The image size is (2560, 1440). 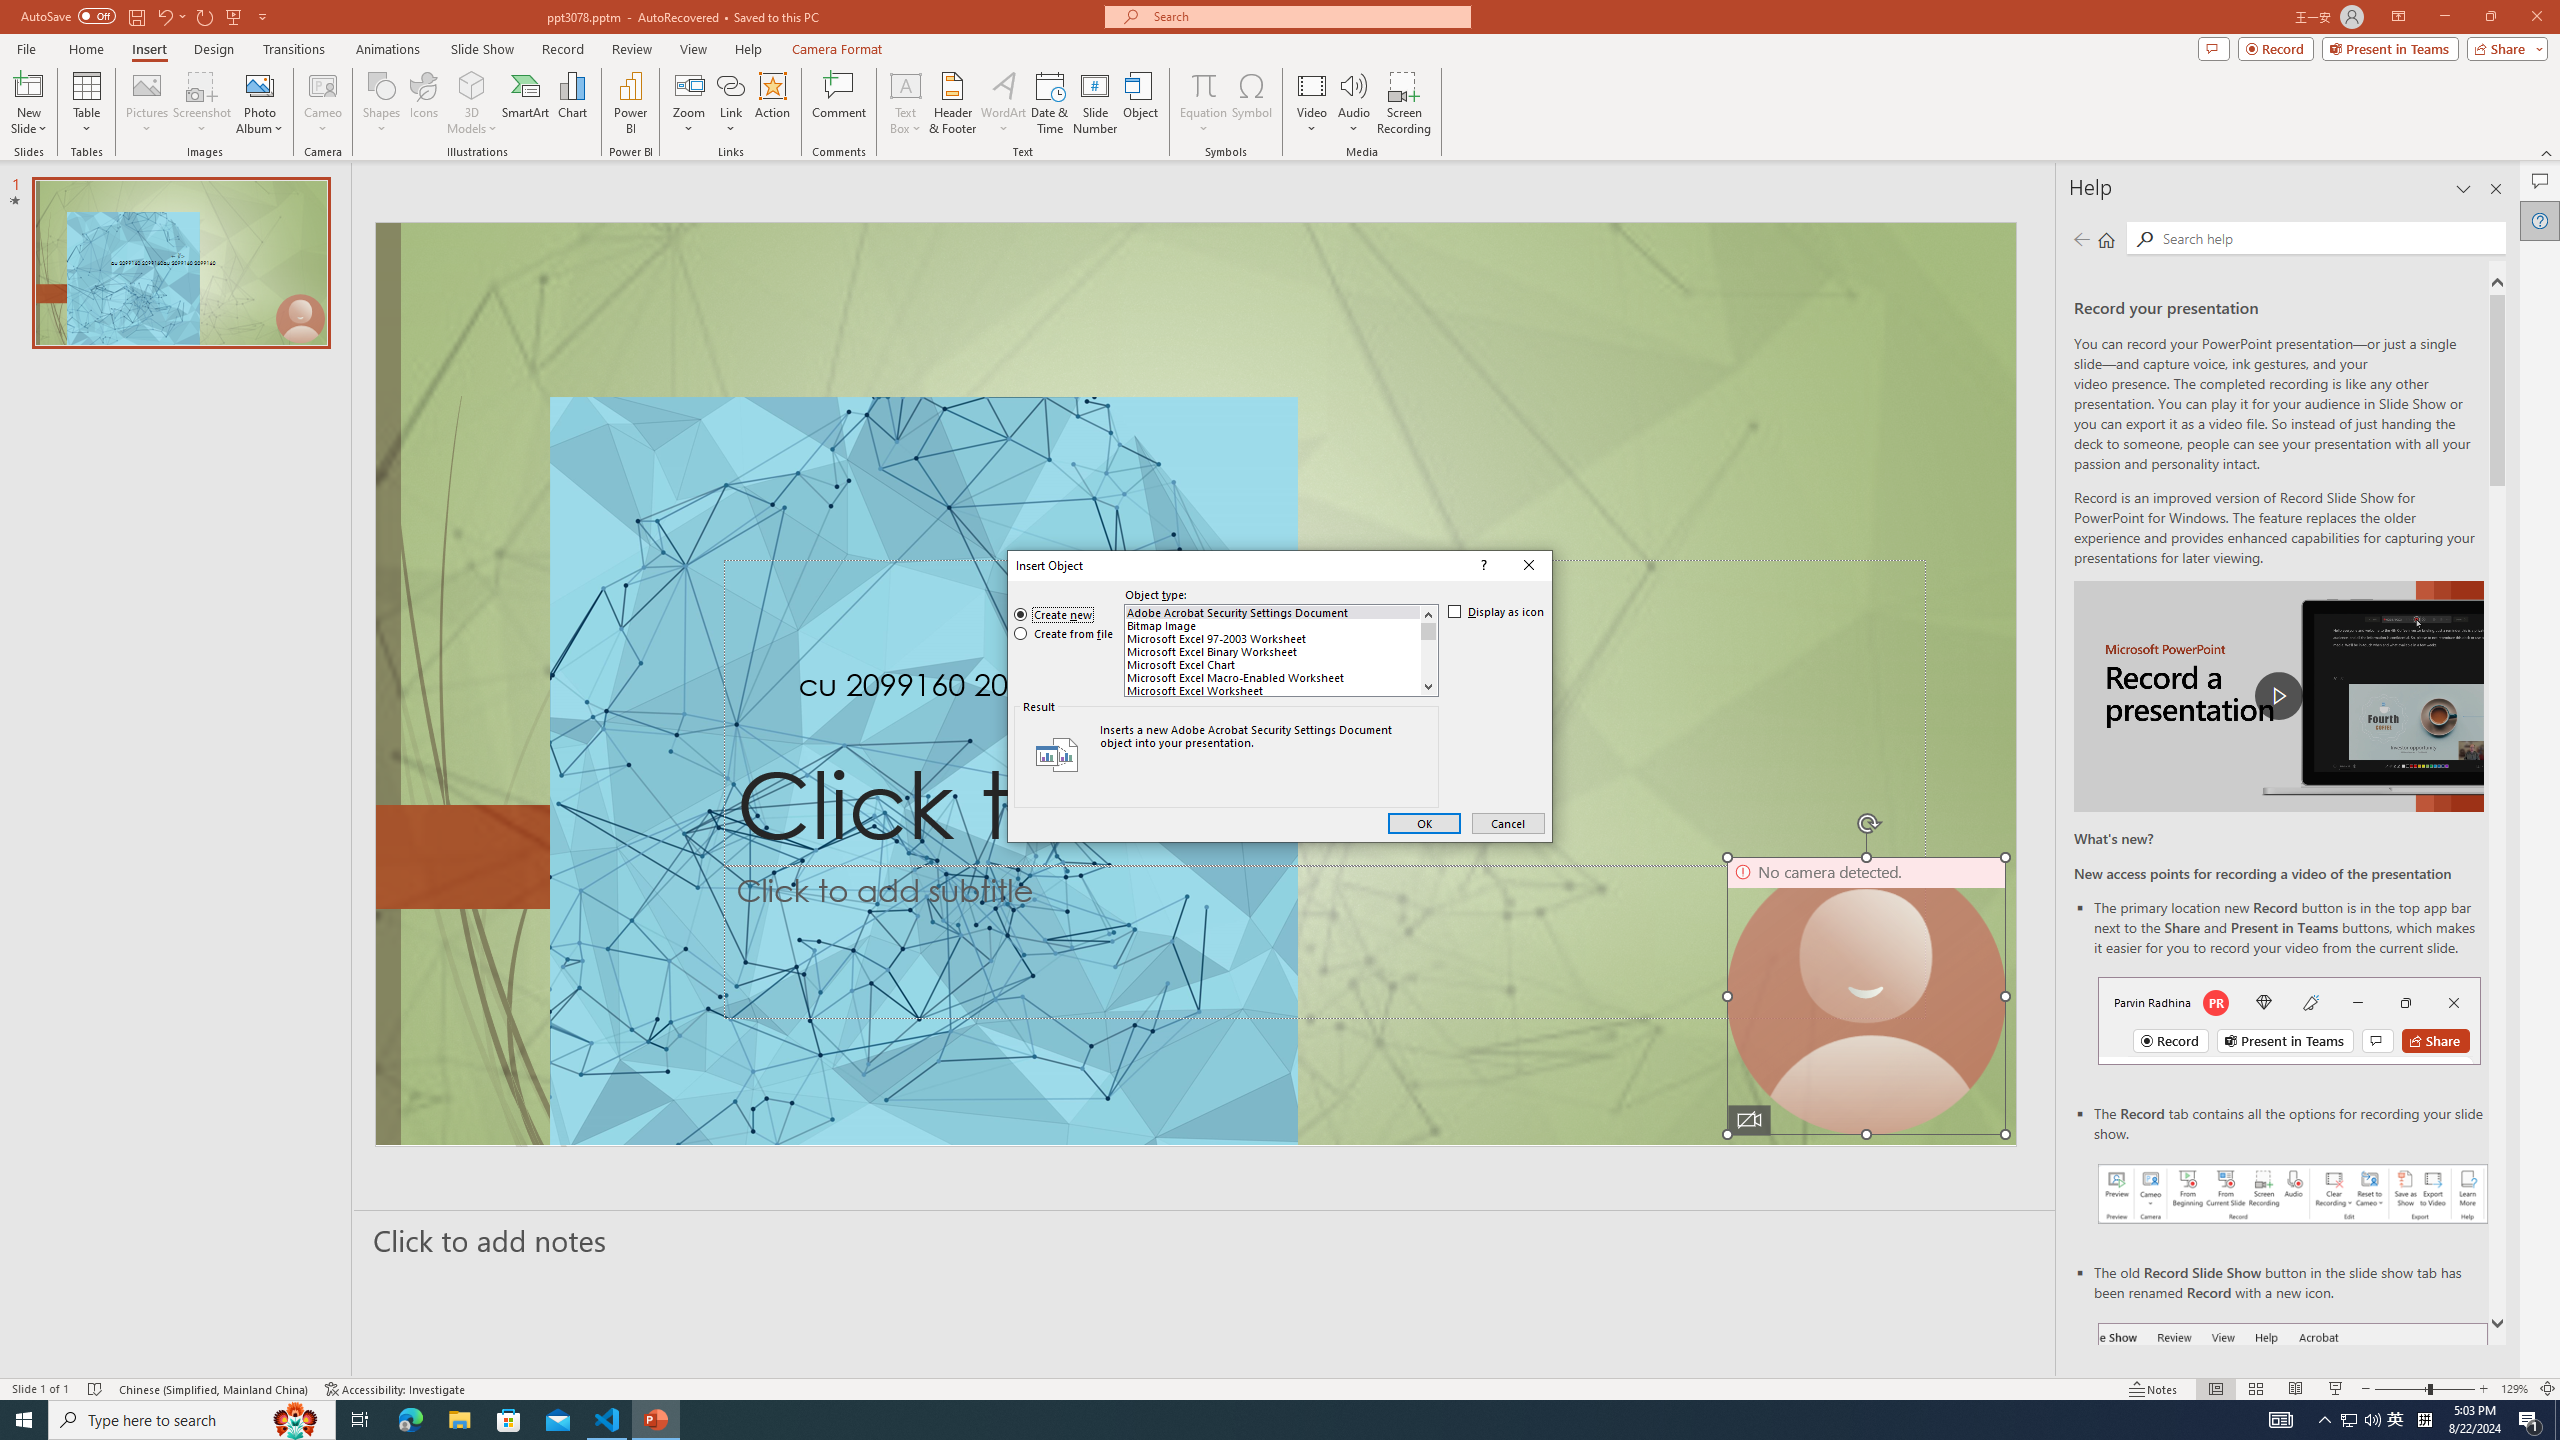 What do you see at coordinates (472, 103) in the screenshot?
I see `3D Models` at bounding box center [472, 103].